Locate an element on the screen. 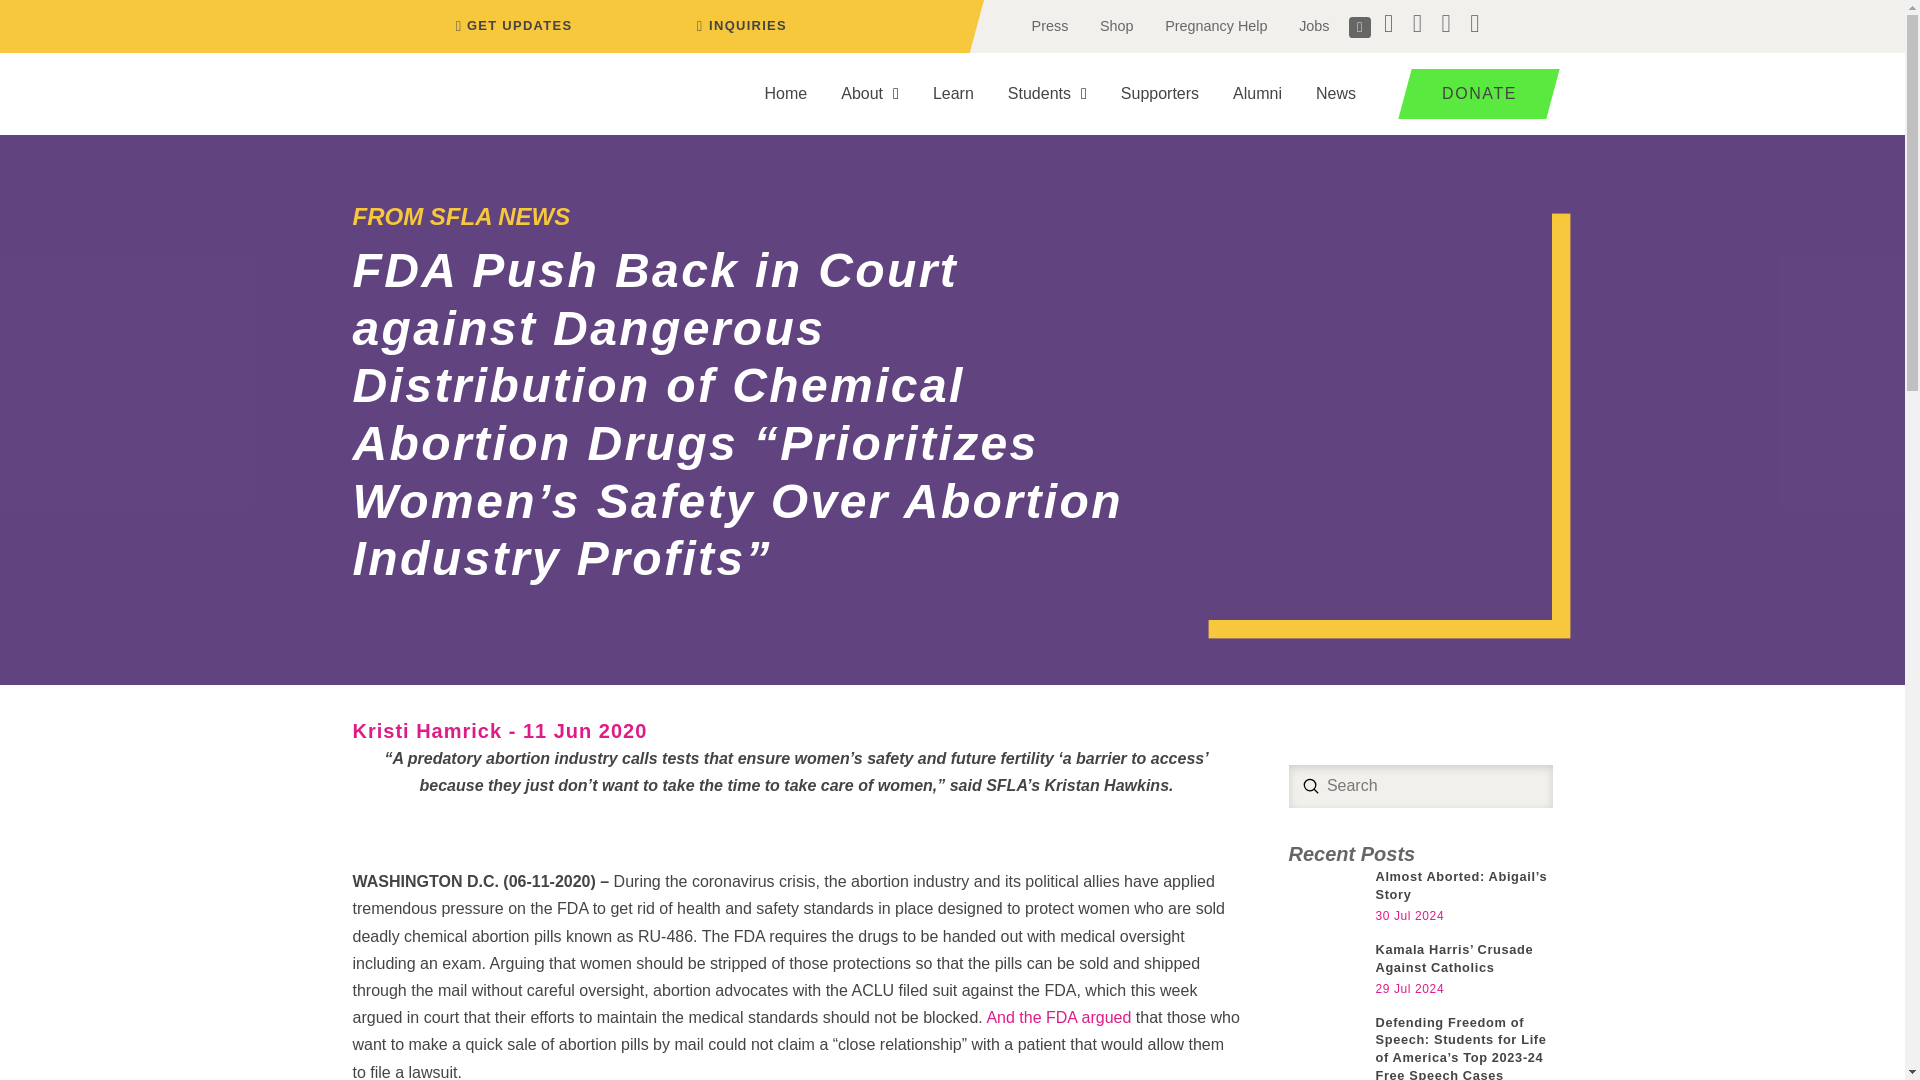 The width and height of the screenshot is (1920, 1080). Jobs is located at coordinates (1314, 26).